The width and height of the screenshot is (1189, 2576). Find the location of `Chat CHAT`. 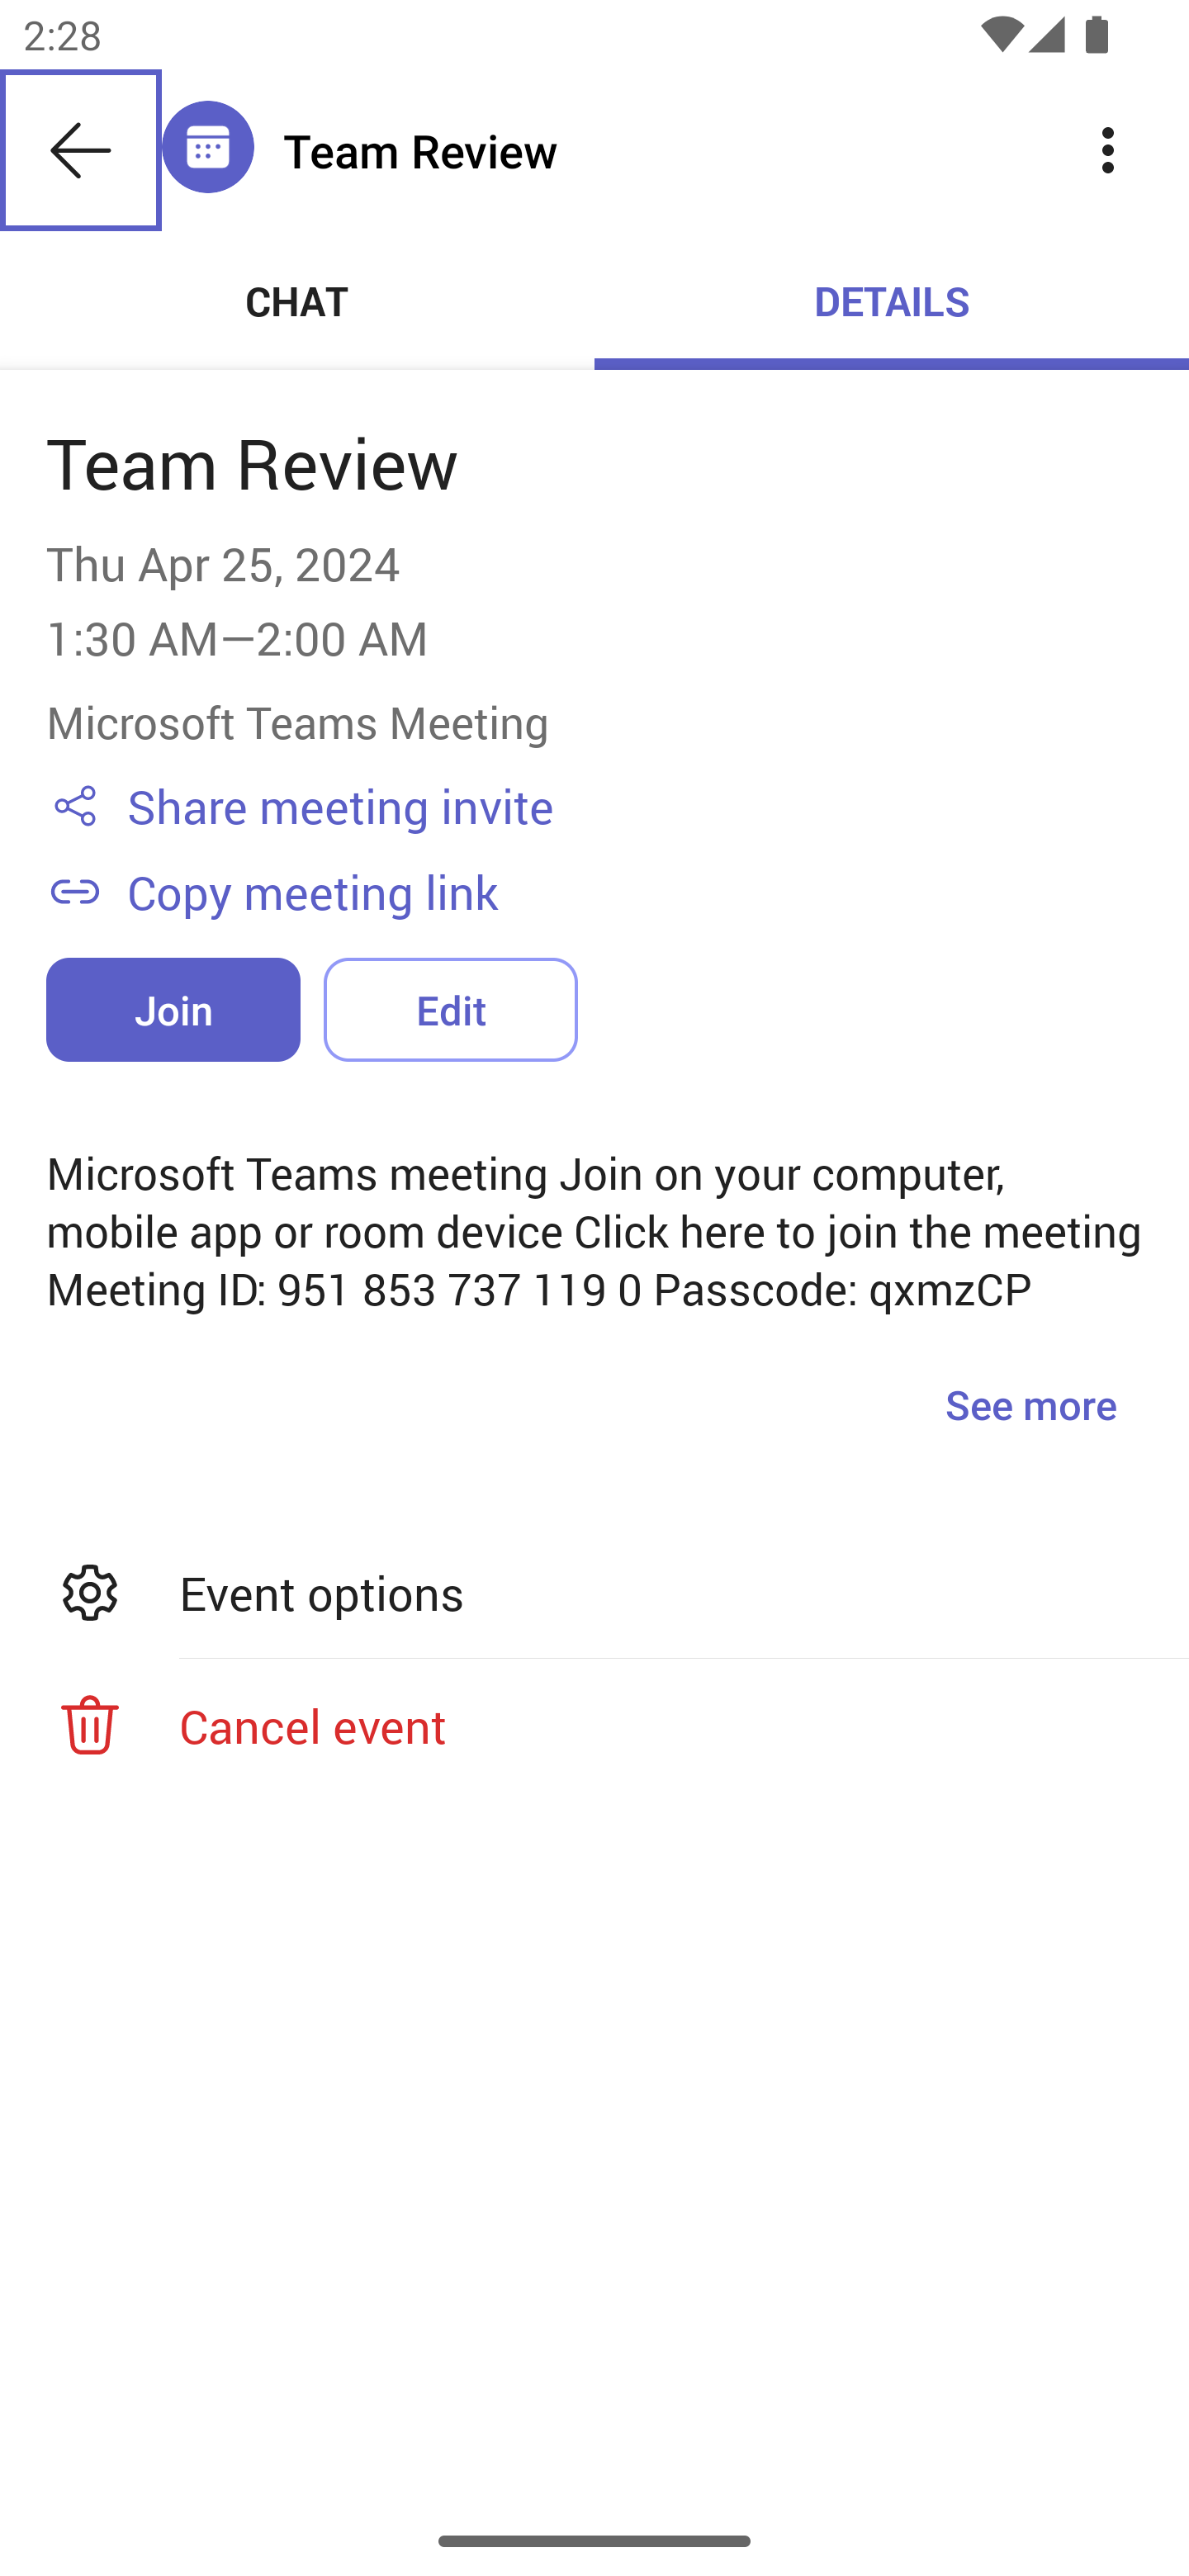

Chat CHAT is located at coordinates (297, 301).